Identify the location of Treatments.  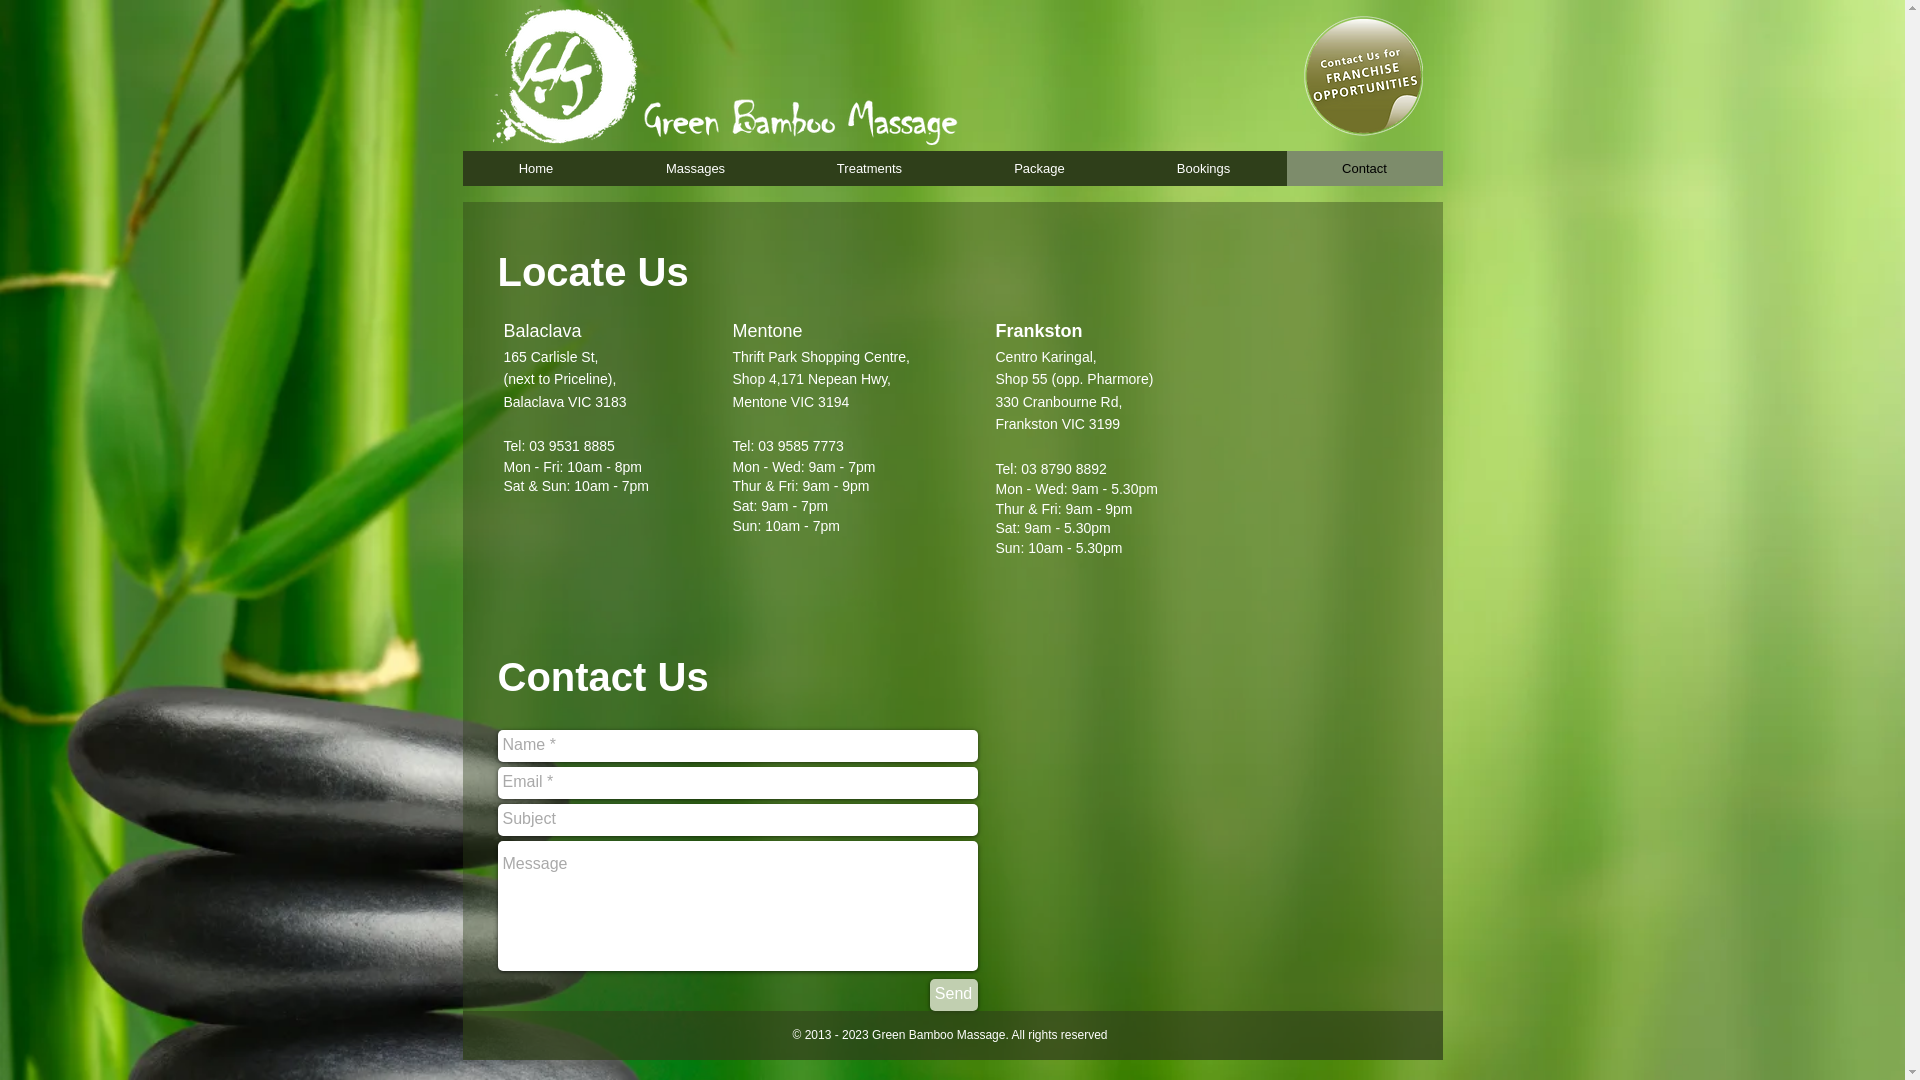
(868, 168).